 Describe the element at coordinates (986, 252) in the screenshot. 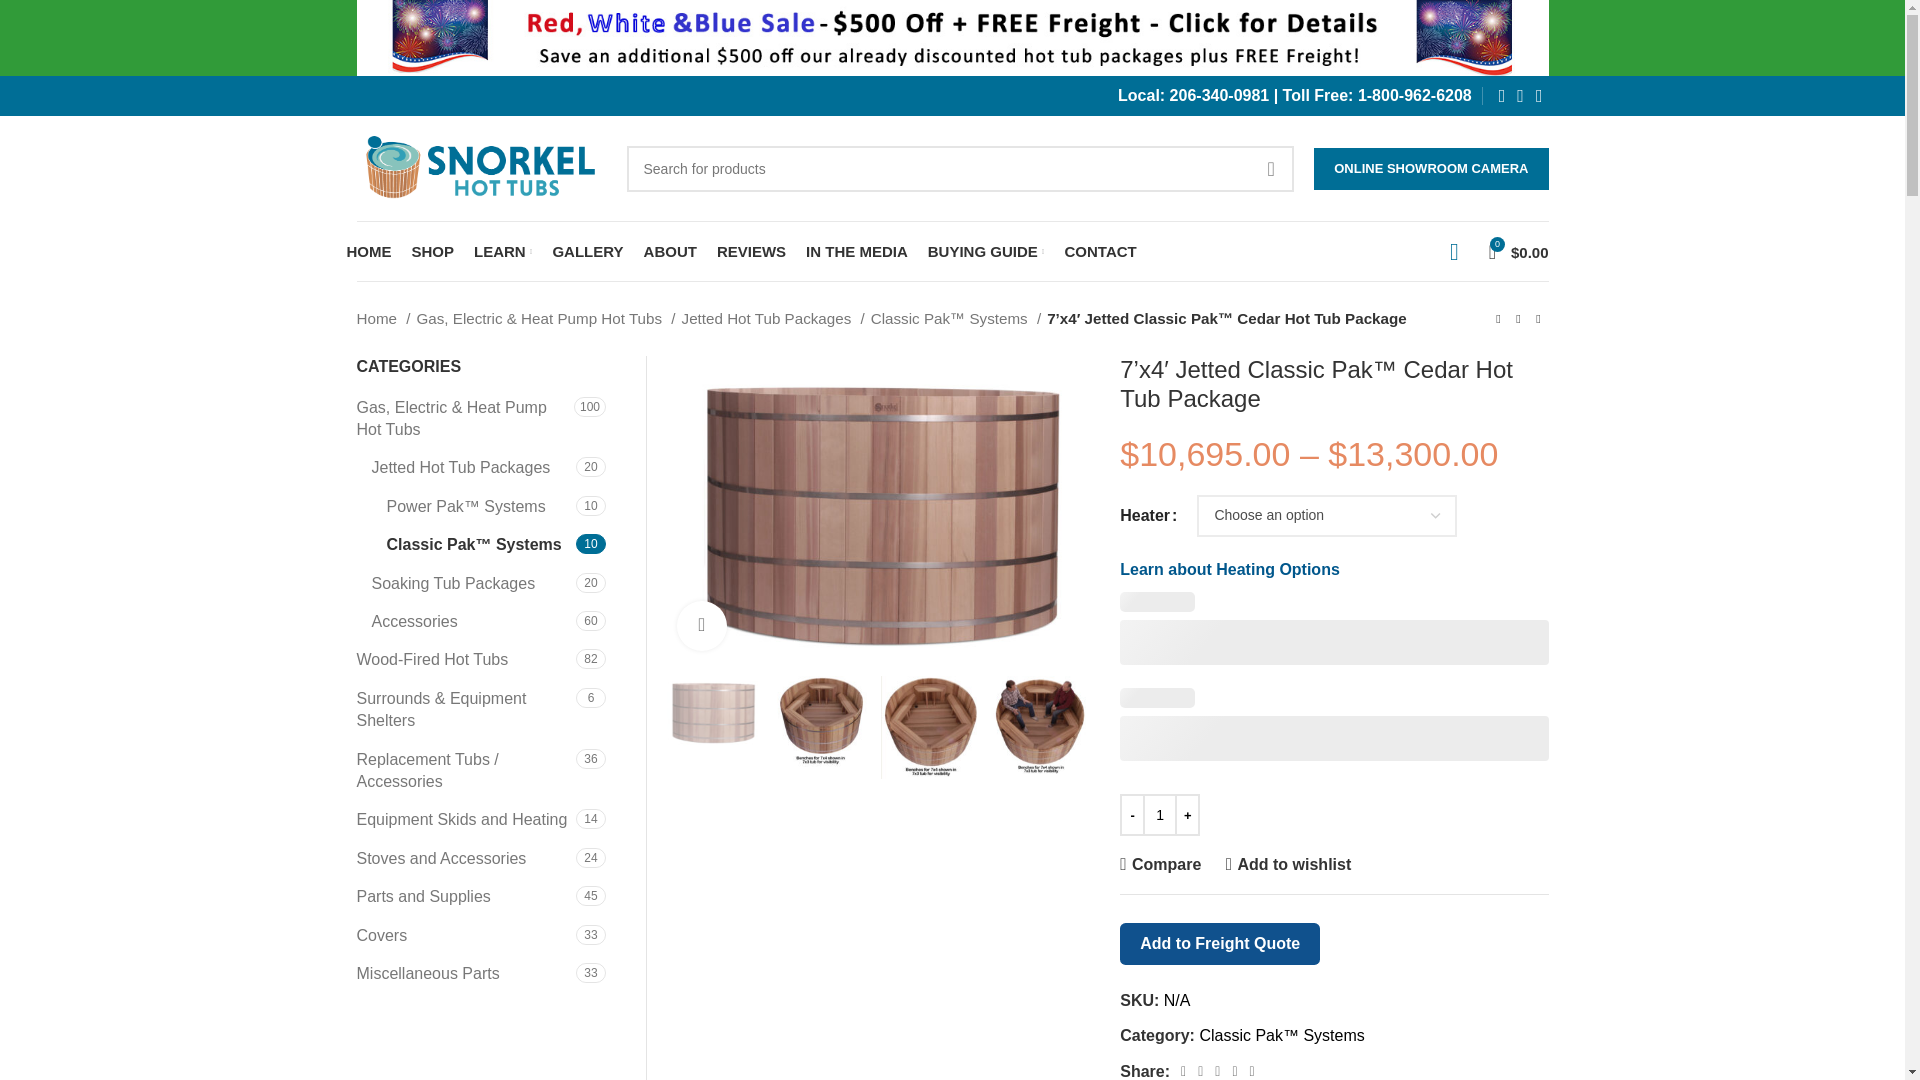

I see `BUYING GUIDE` at that location.